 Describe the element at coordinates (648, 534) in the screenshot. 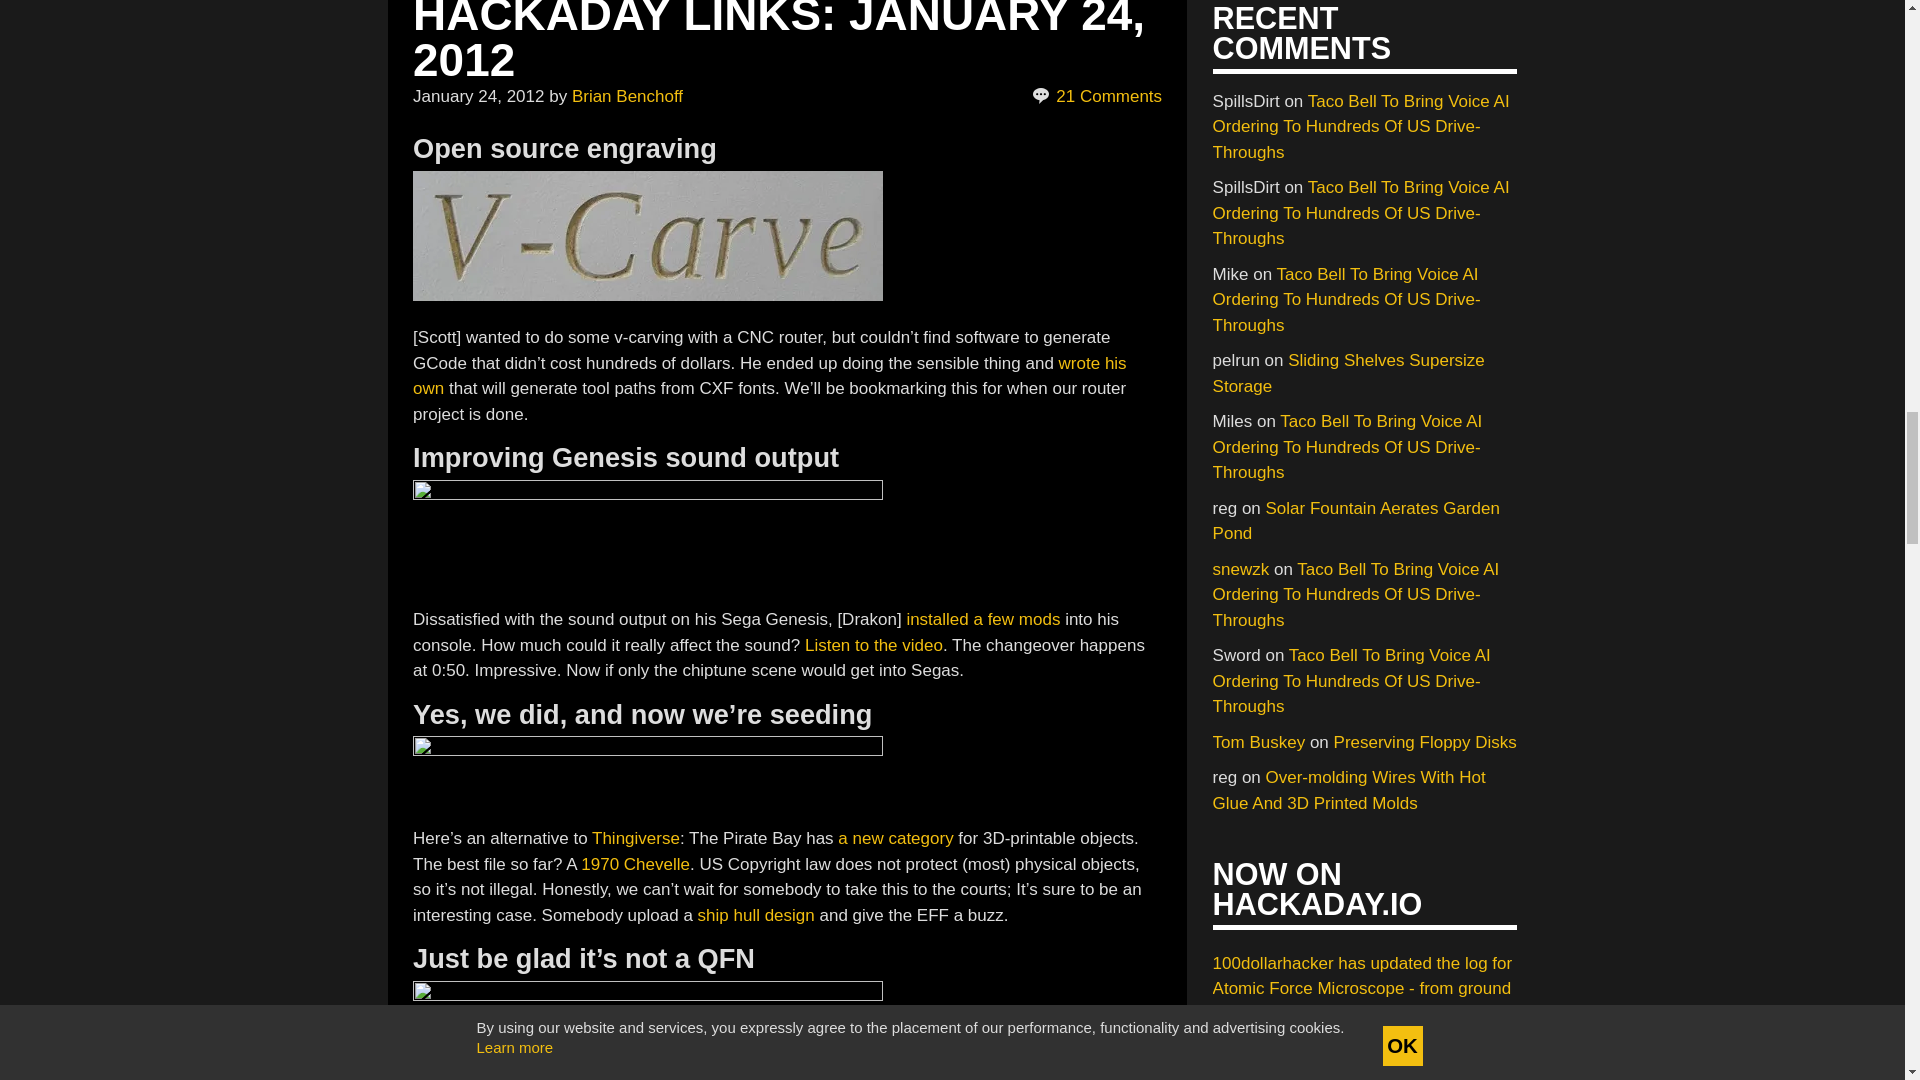

I see `genesis` at that location.